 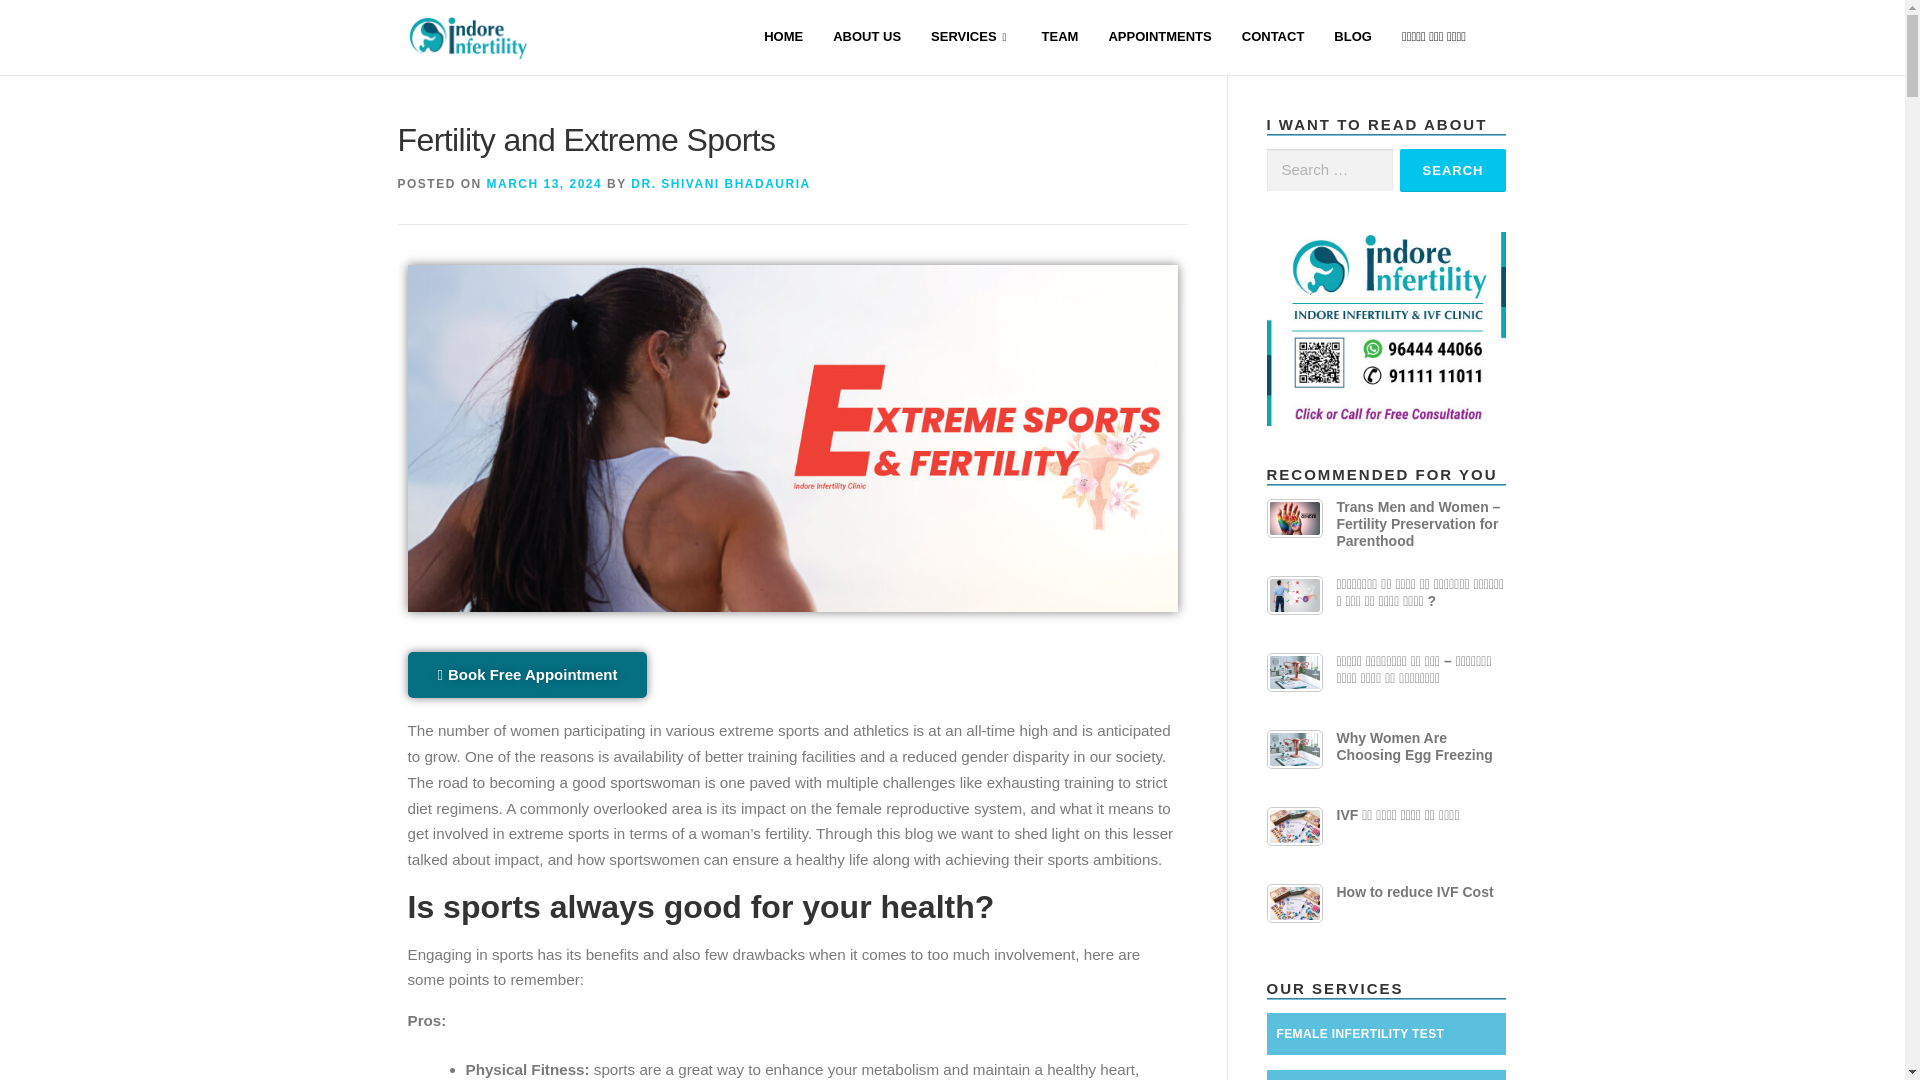 I want to click on TEAM, so click(x=1060, y=38).